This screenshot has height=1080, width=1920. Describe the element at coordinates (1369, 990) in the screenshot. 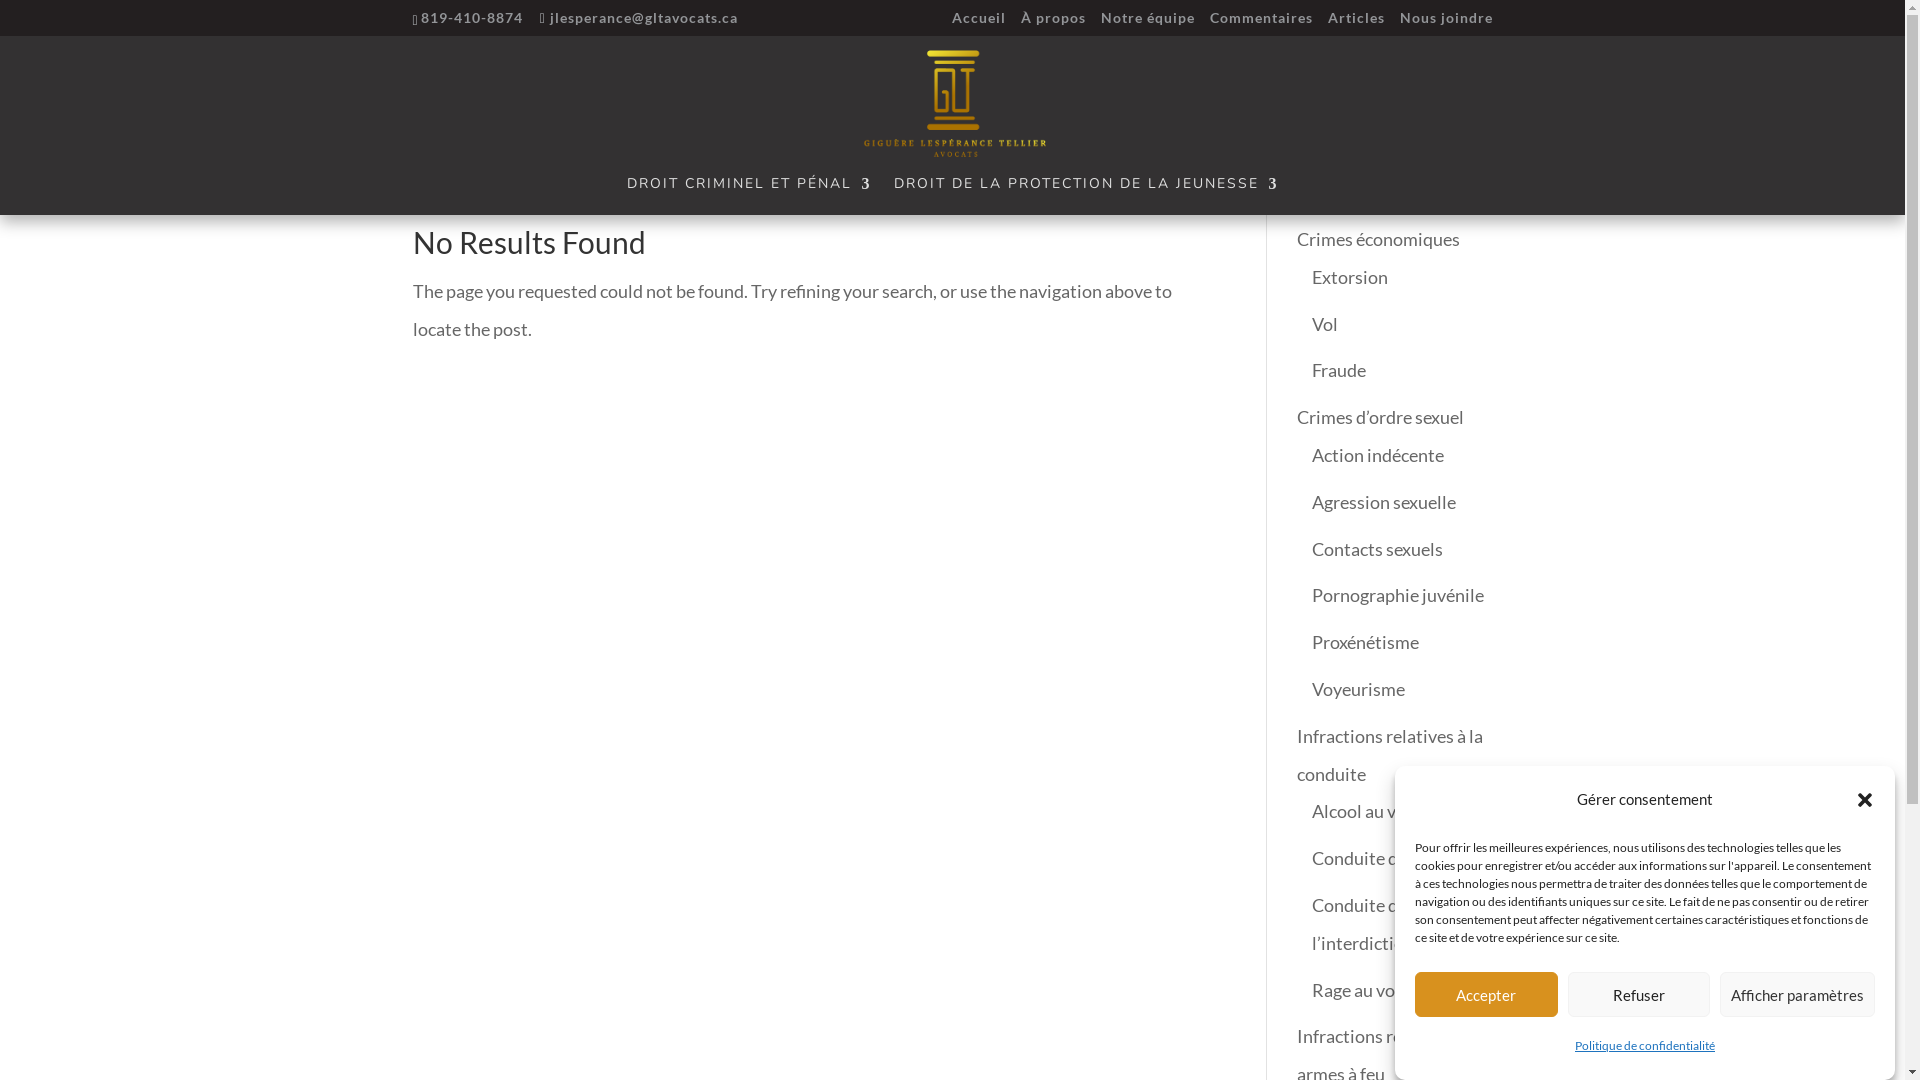

I see `Rage au volant` at that location.